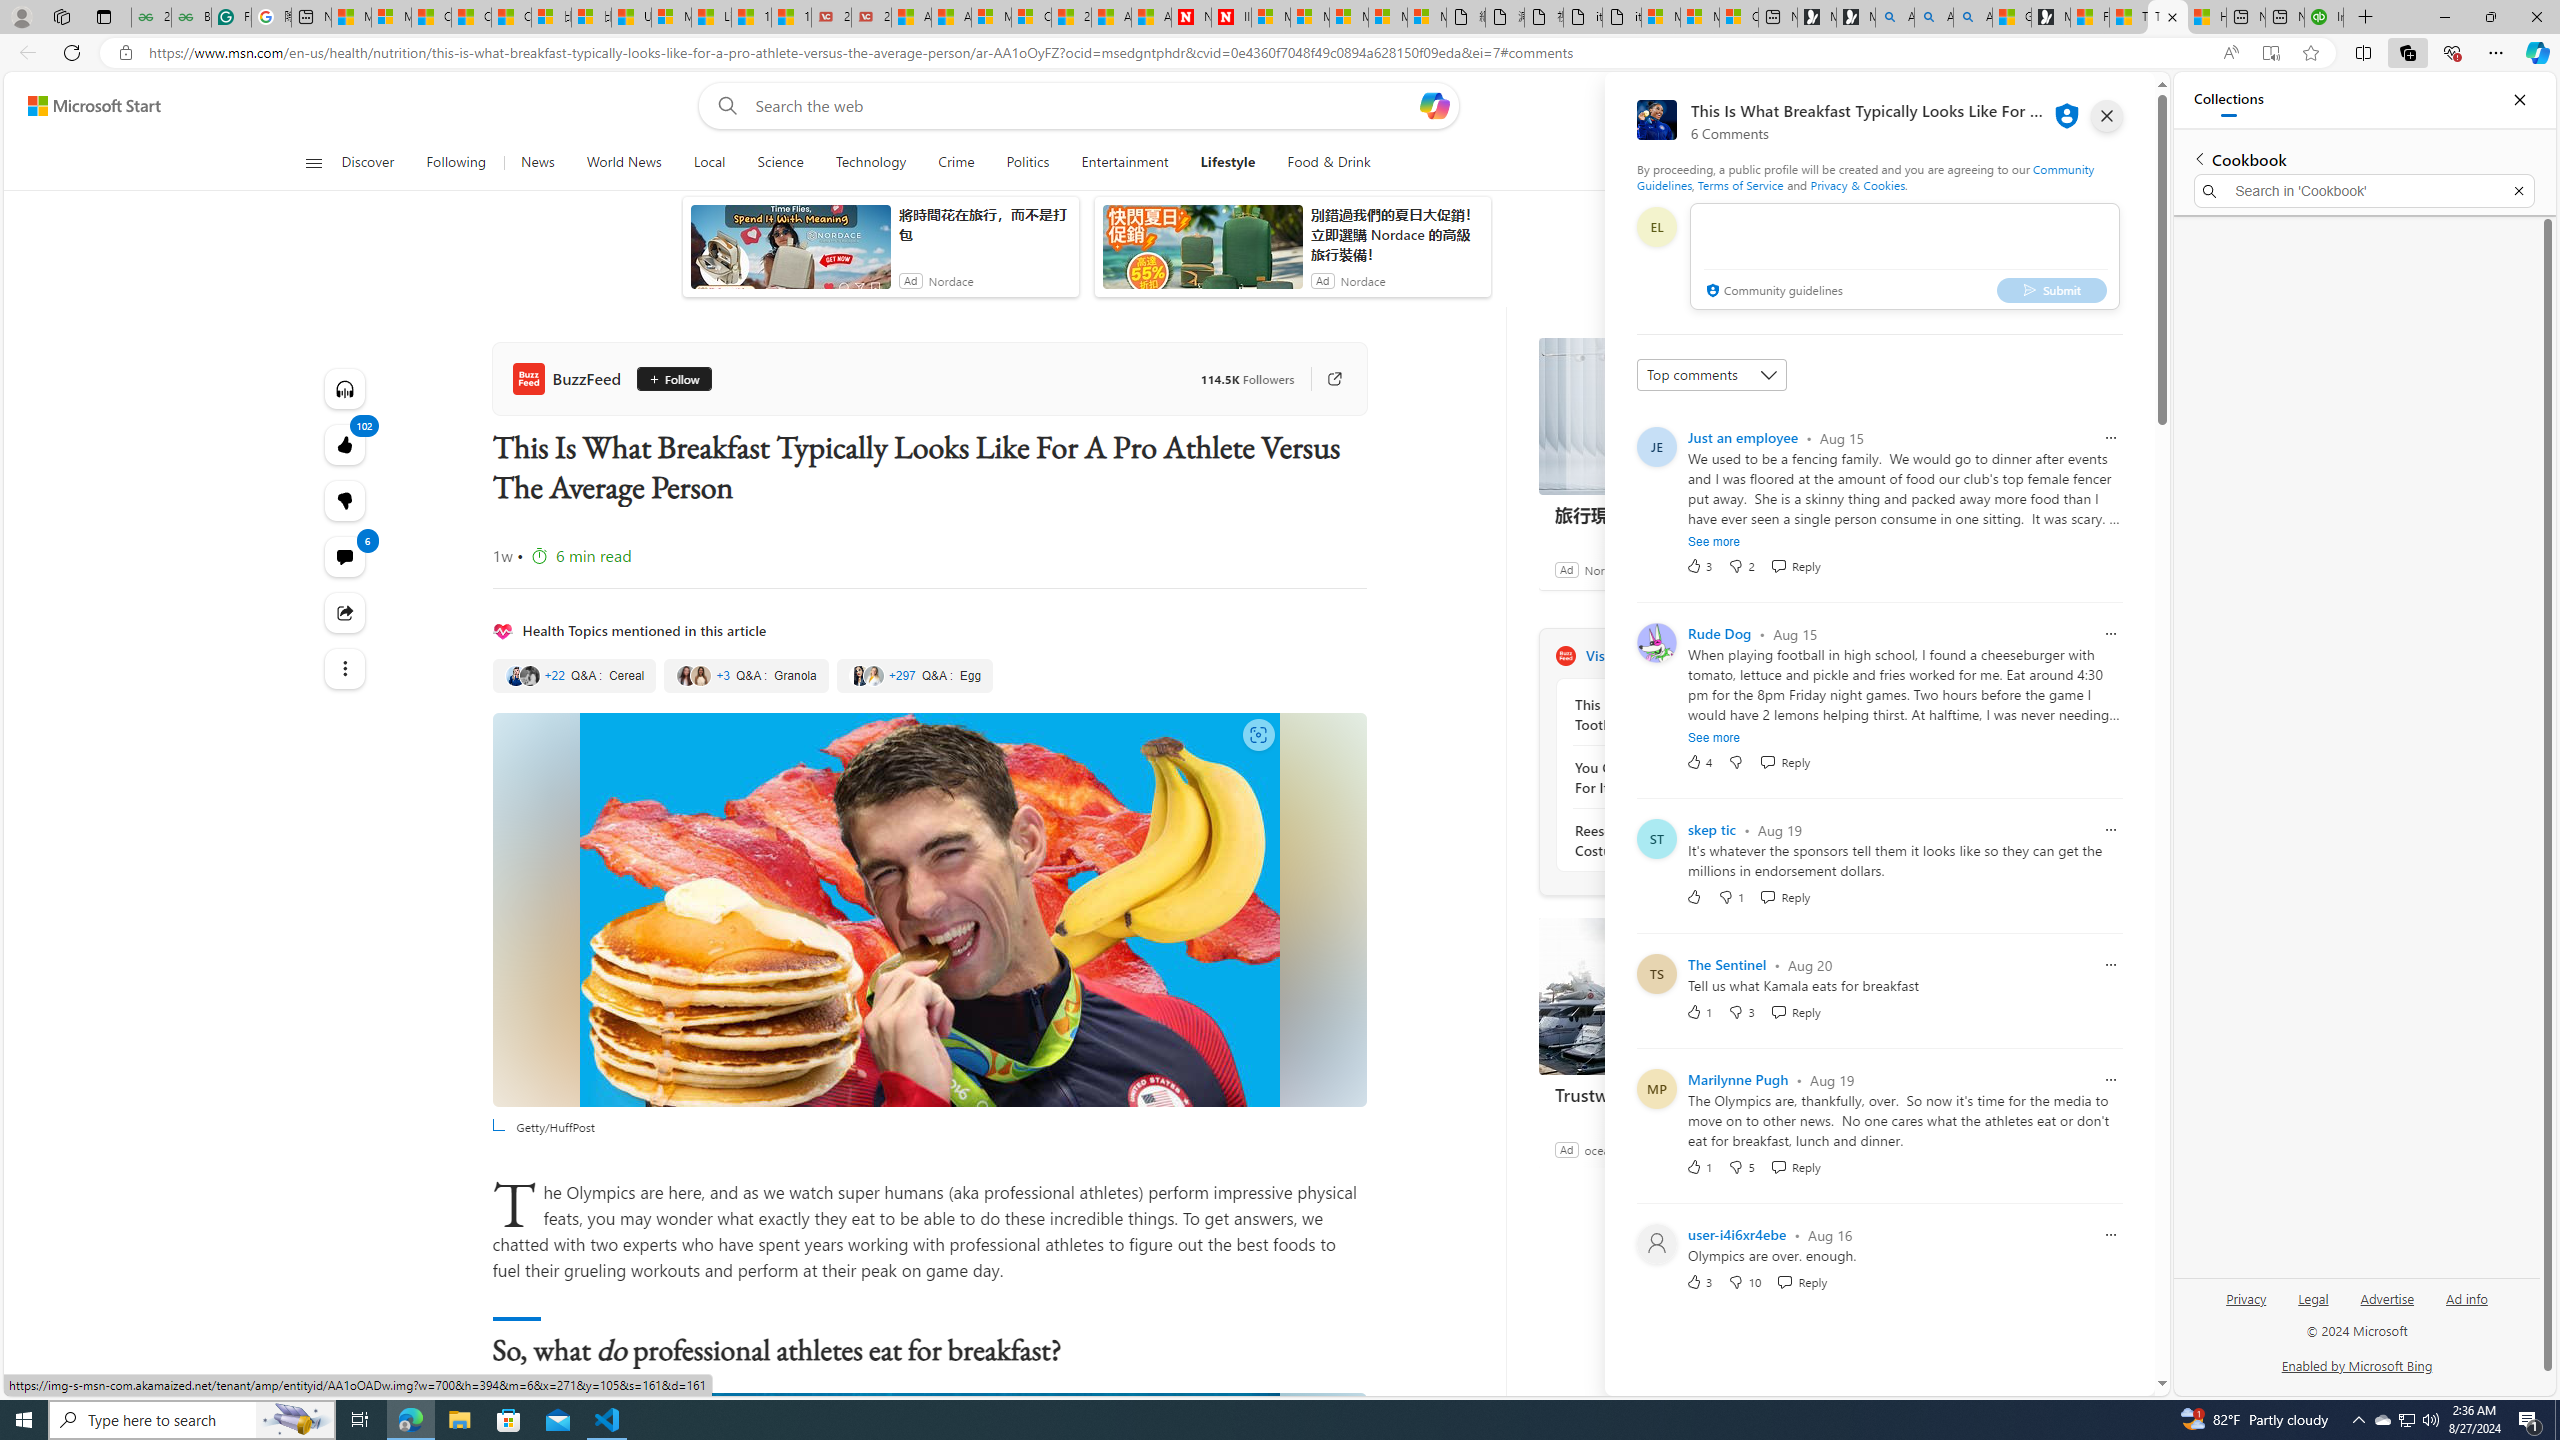 The width and height of the screenshot is (2560, 1440). What do you see at coordinates (2365, 191) in the screenshot?
I see `Search in 'Cookbook'` at bounding box center [2365, 191].